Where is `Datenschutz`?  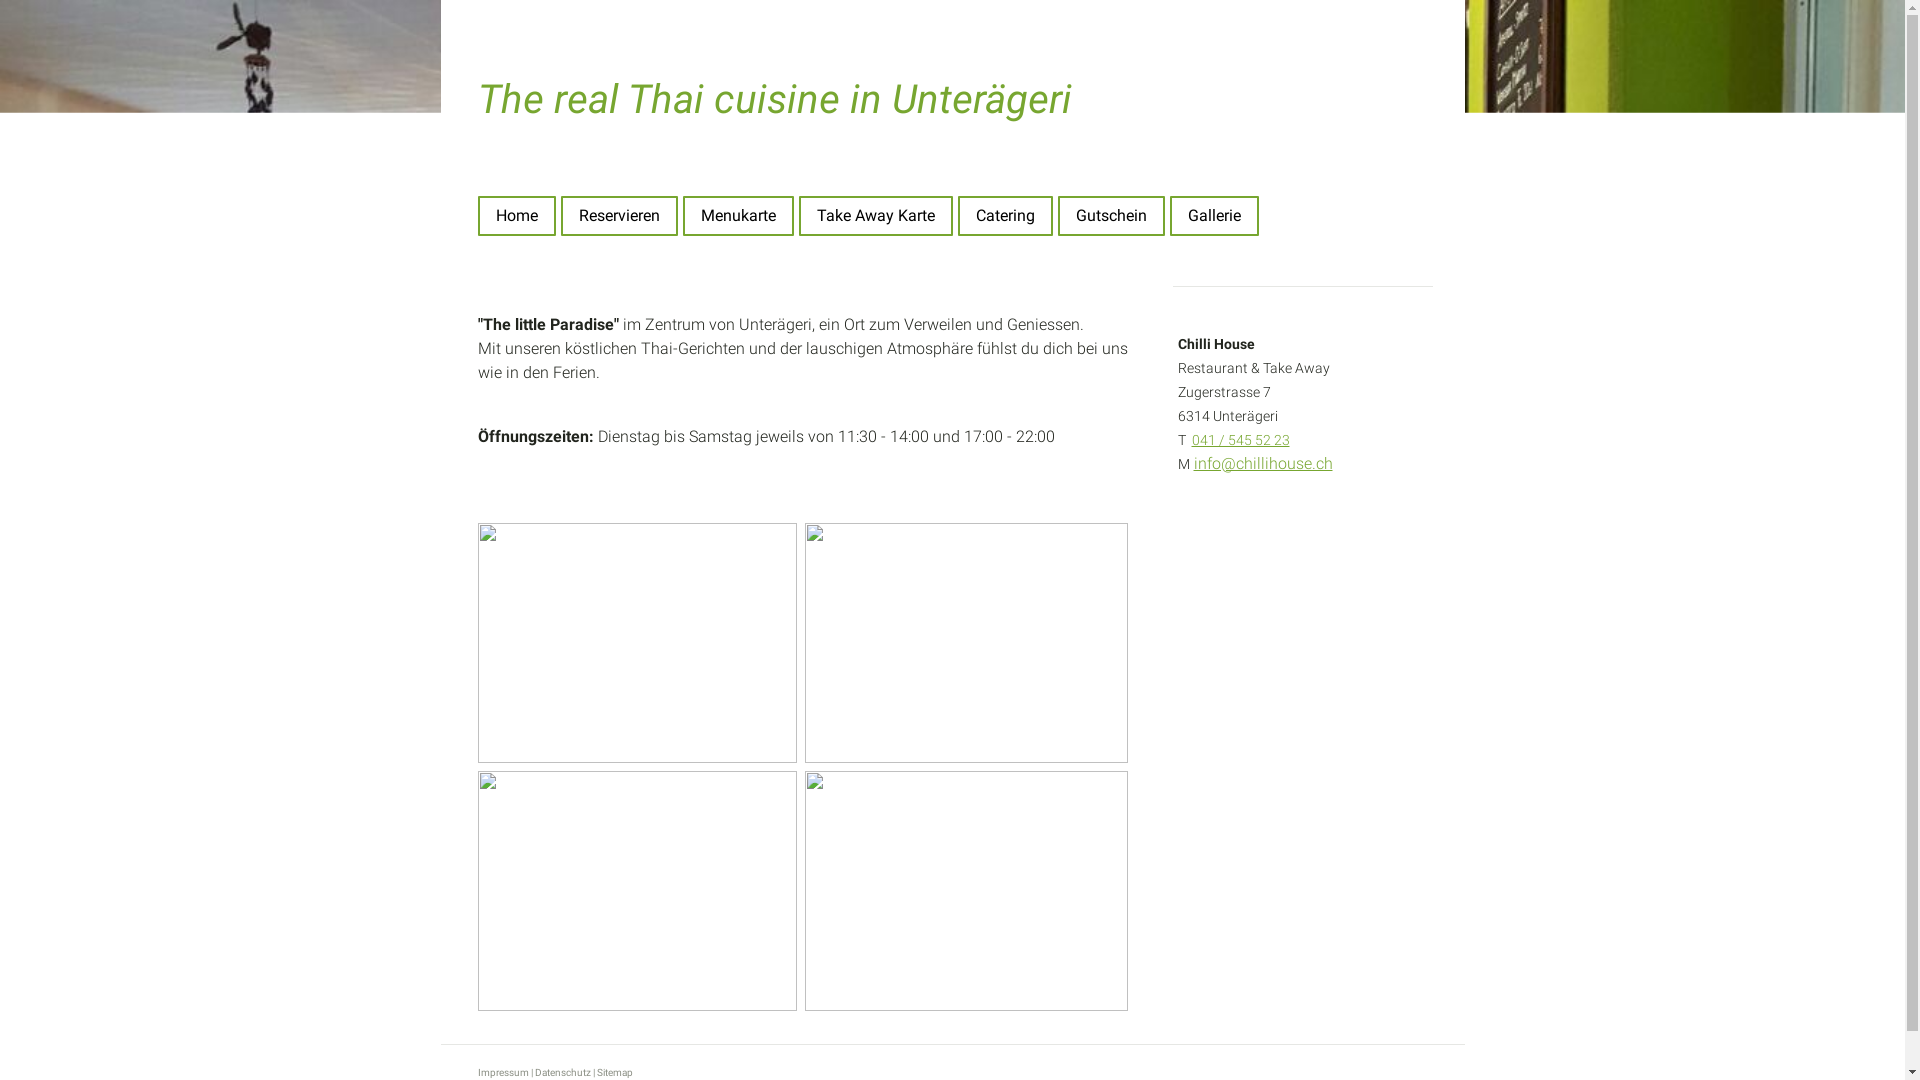
Datenschutz is located at coordinates (562, 1072).